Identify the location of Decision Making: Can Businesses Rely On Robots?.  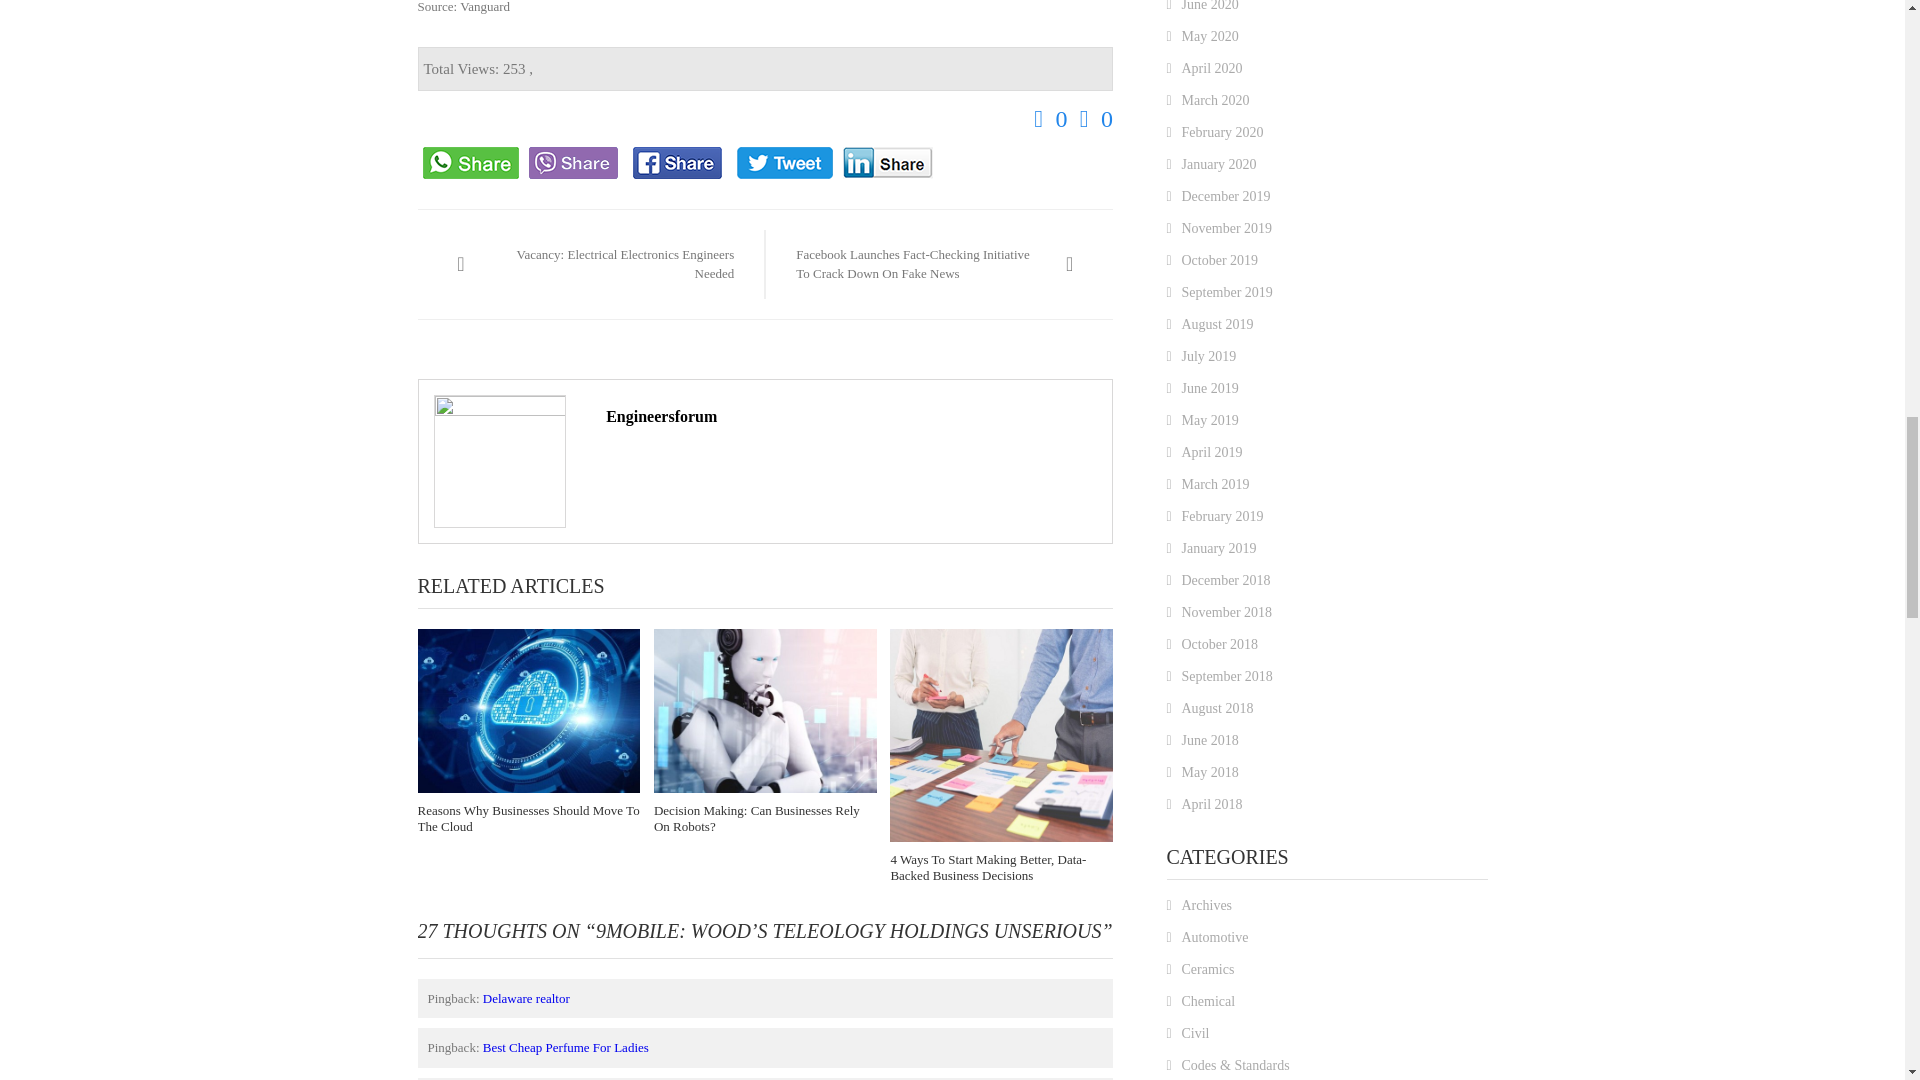
(766, 710).